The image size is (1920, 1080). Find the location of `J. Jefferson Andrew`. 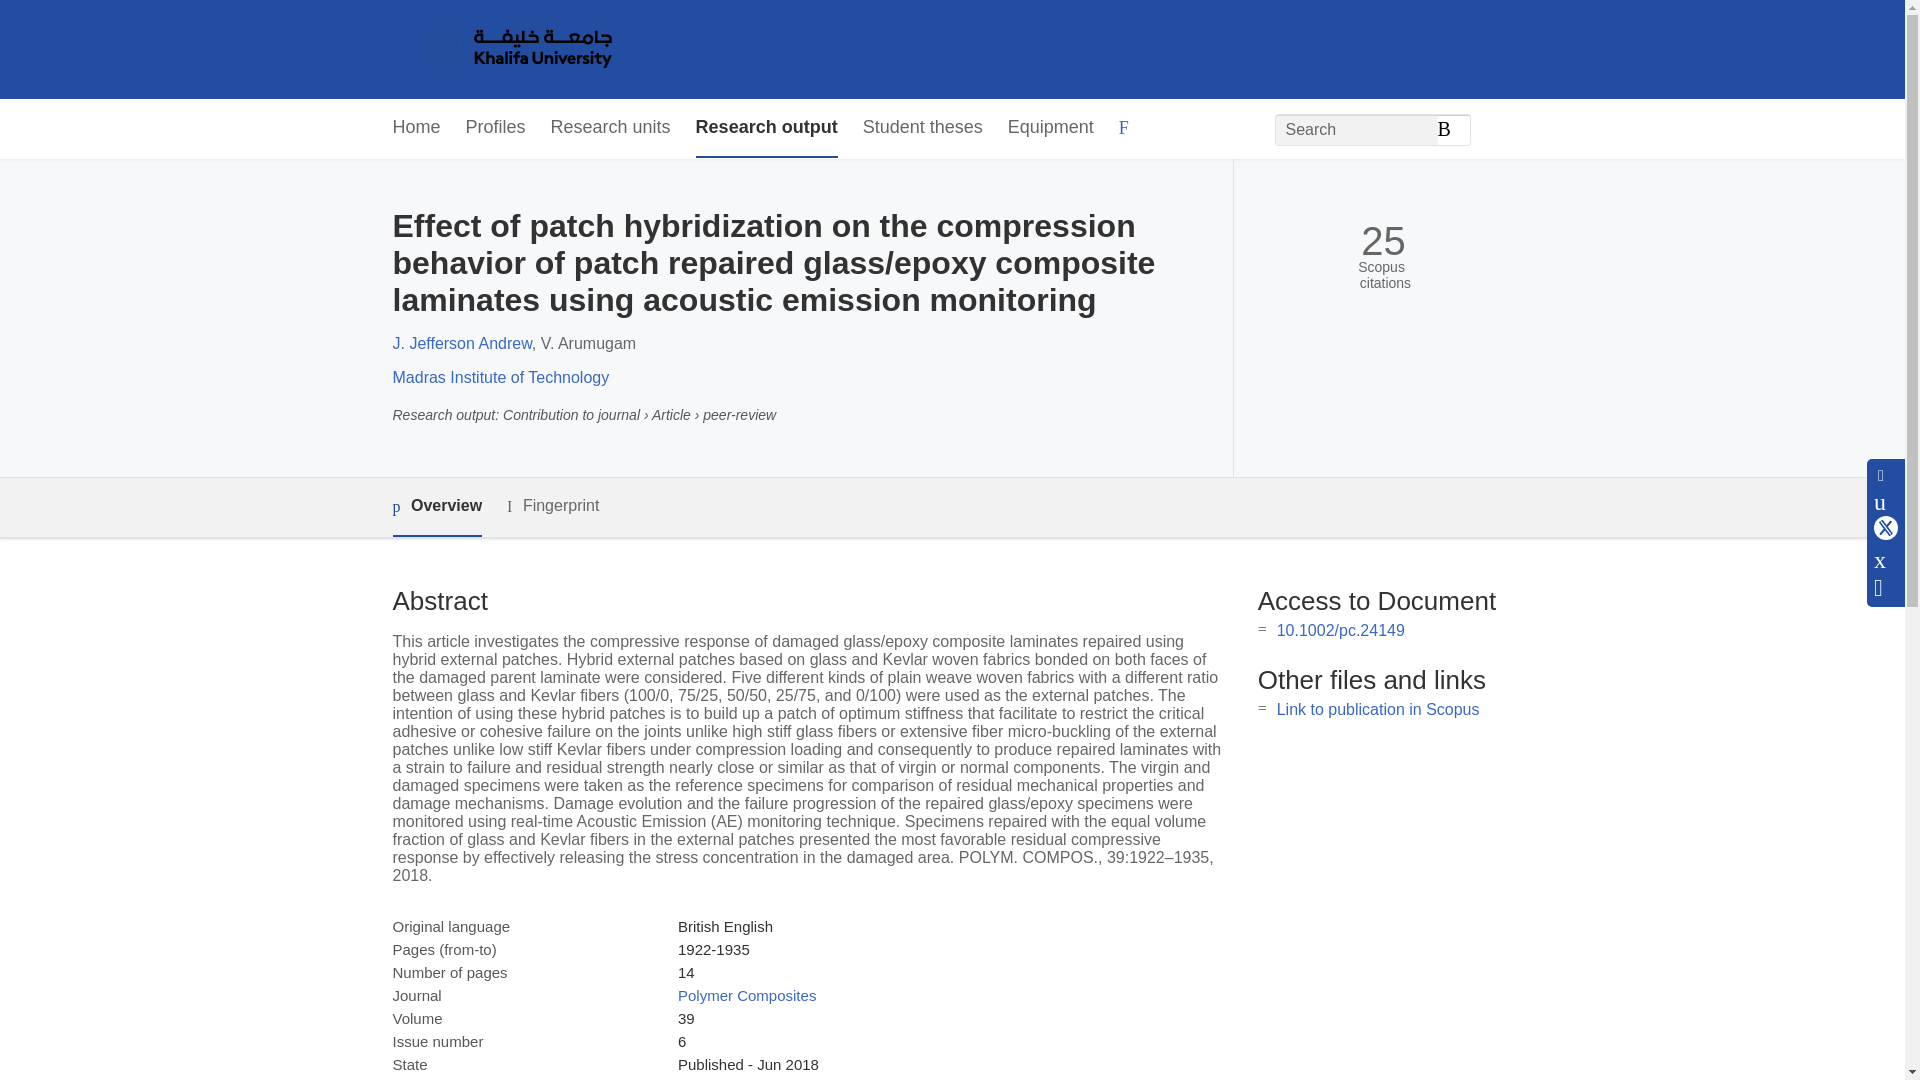

J. Jefferson Andrew is located at coordinates (461, 343).